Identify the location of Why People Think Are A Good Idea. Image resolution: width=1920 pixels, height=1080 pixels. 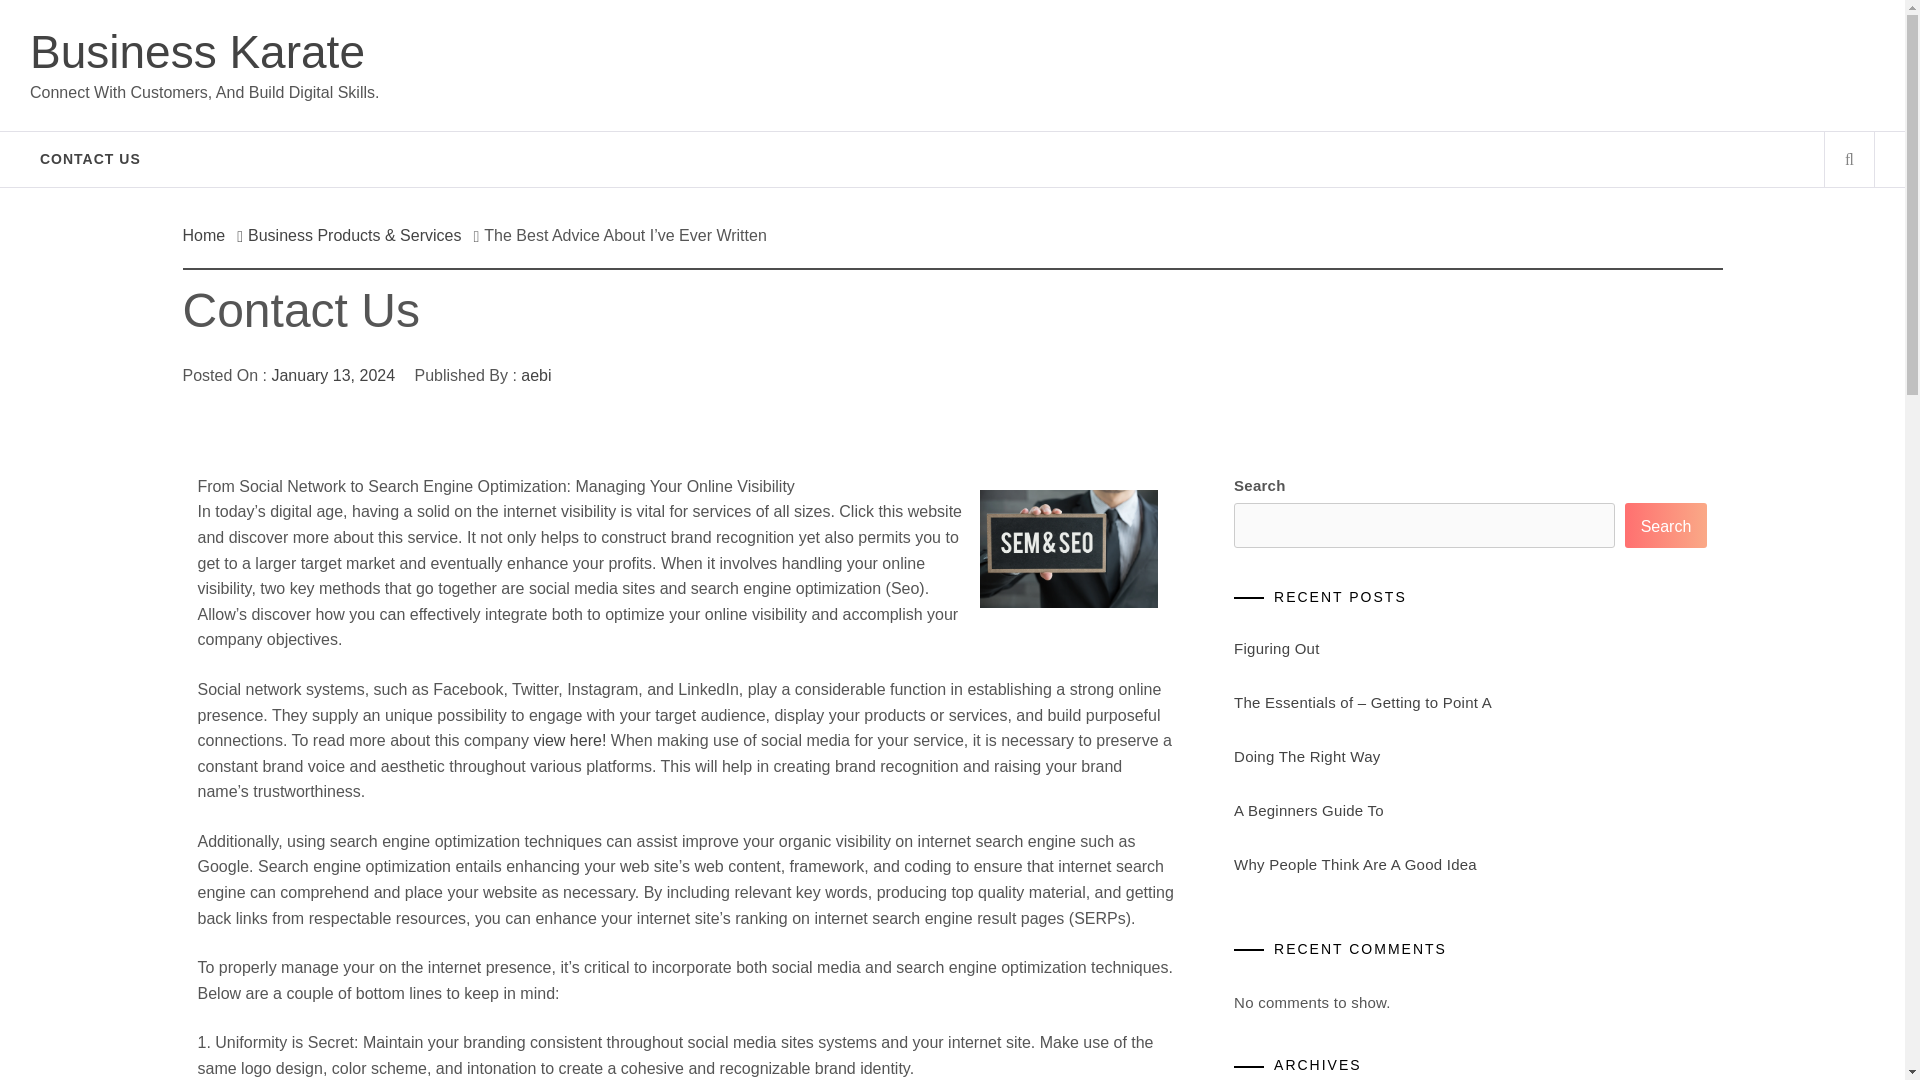
(1355, 864).